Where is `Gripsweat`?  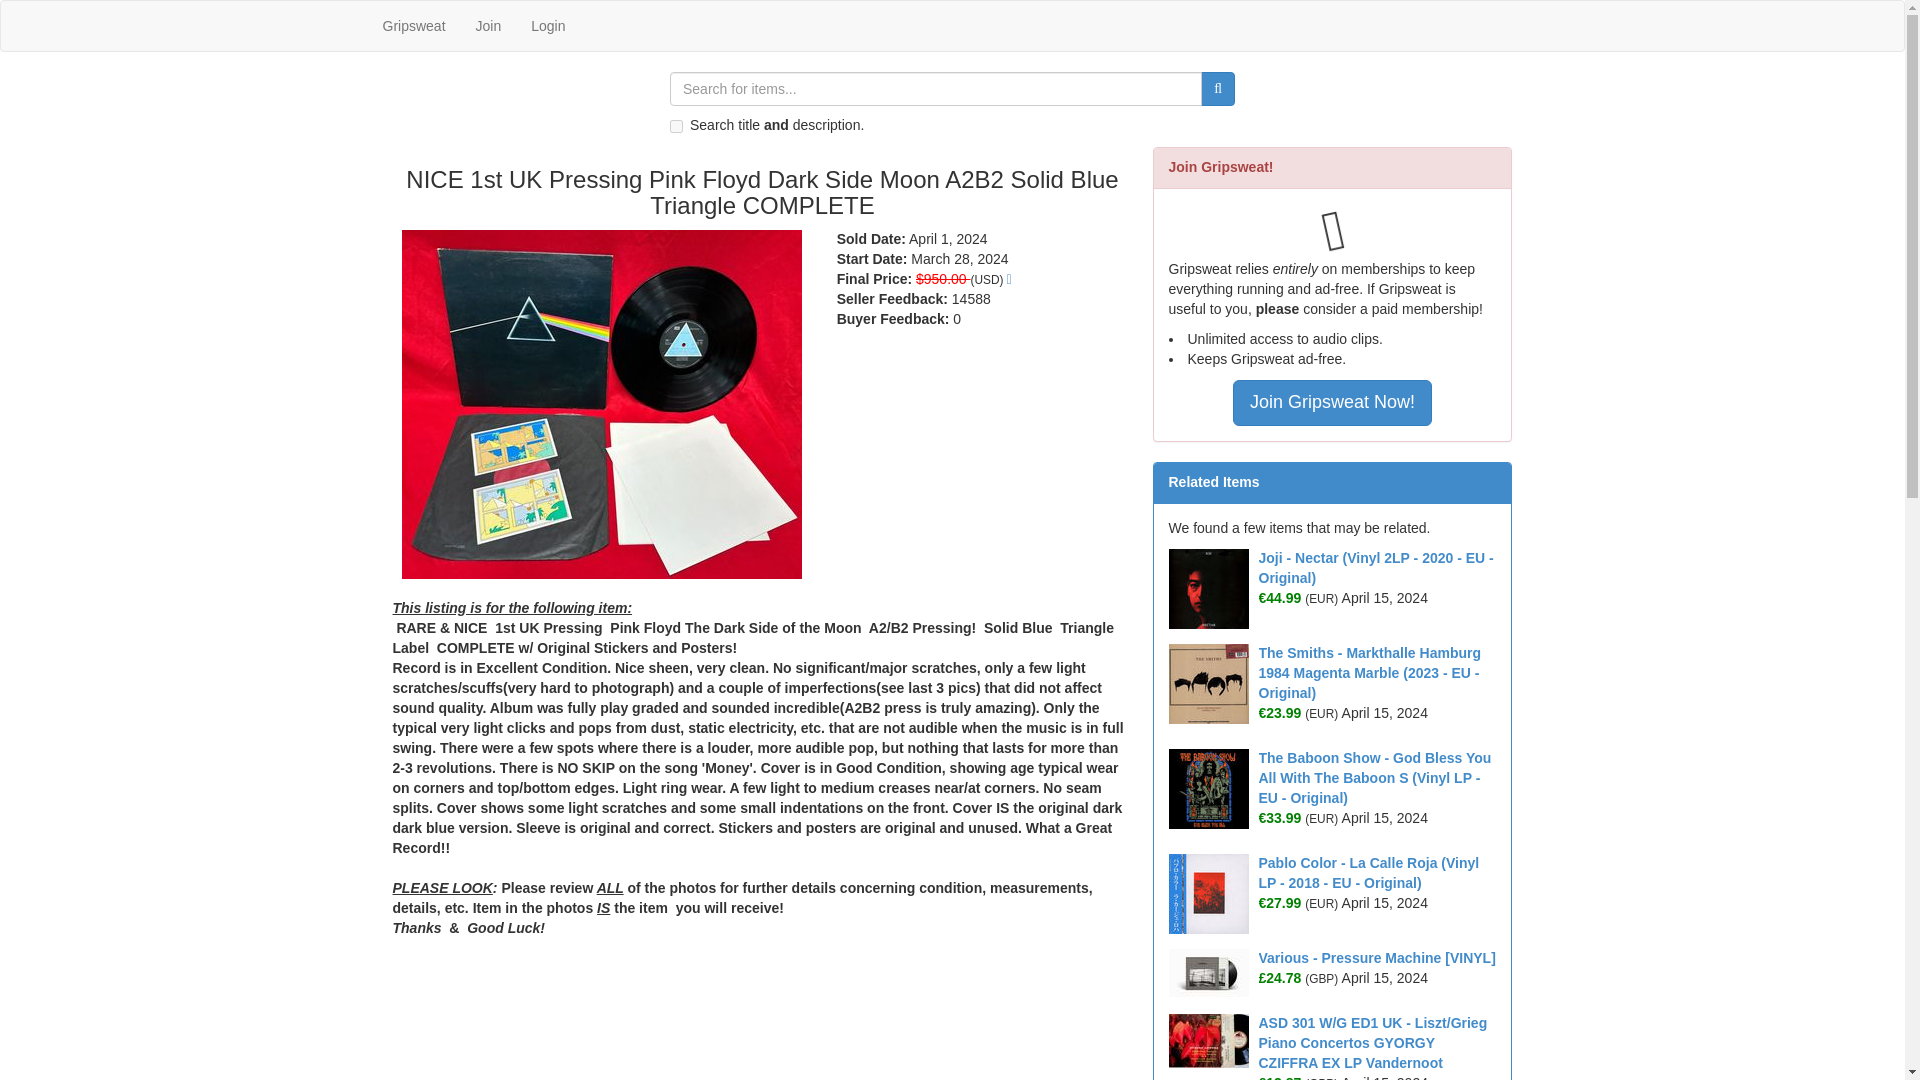 Gripsweat is located at coordinates (414, 26).